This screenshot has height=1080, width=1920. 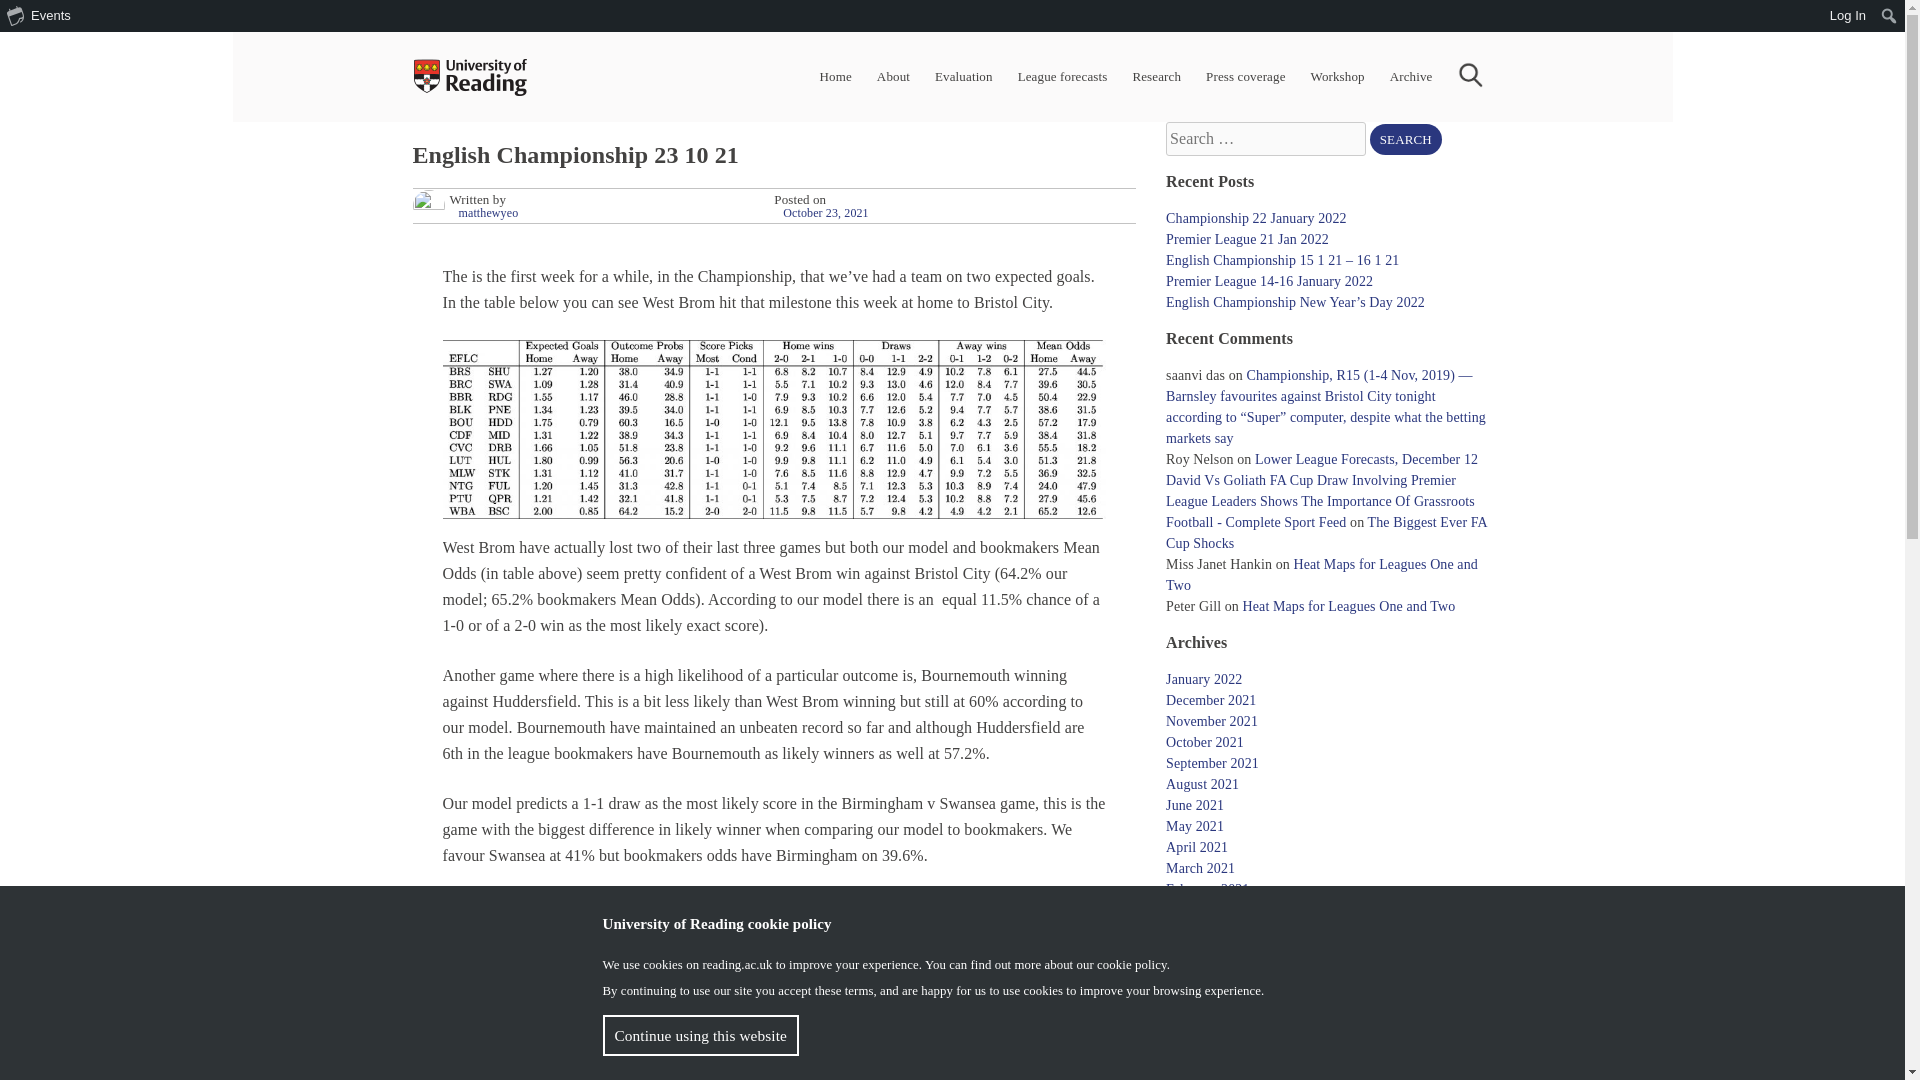 I want to click on Heat Maps for Leagues One and Two, so click(x=1322, y=574).